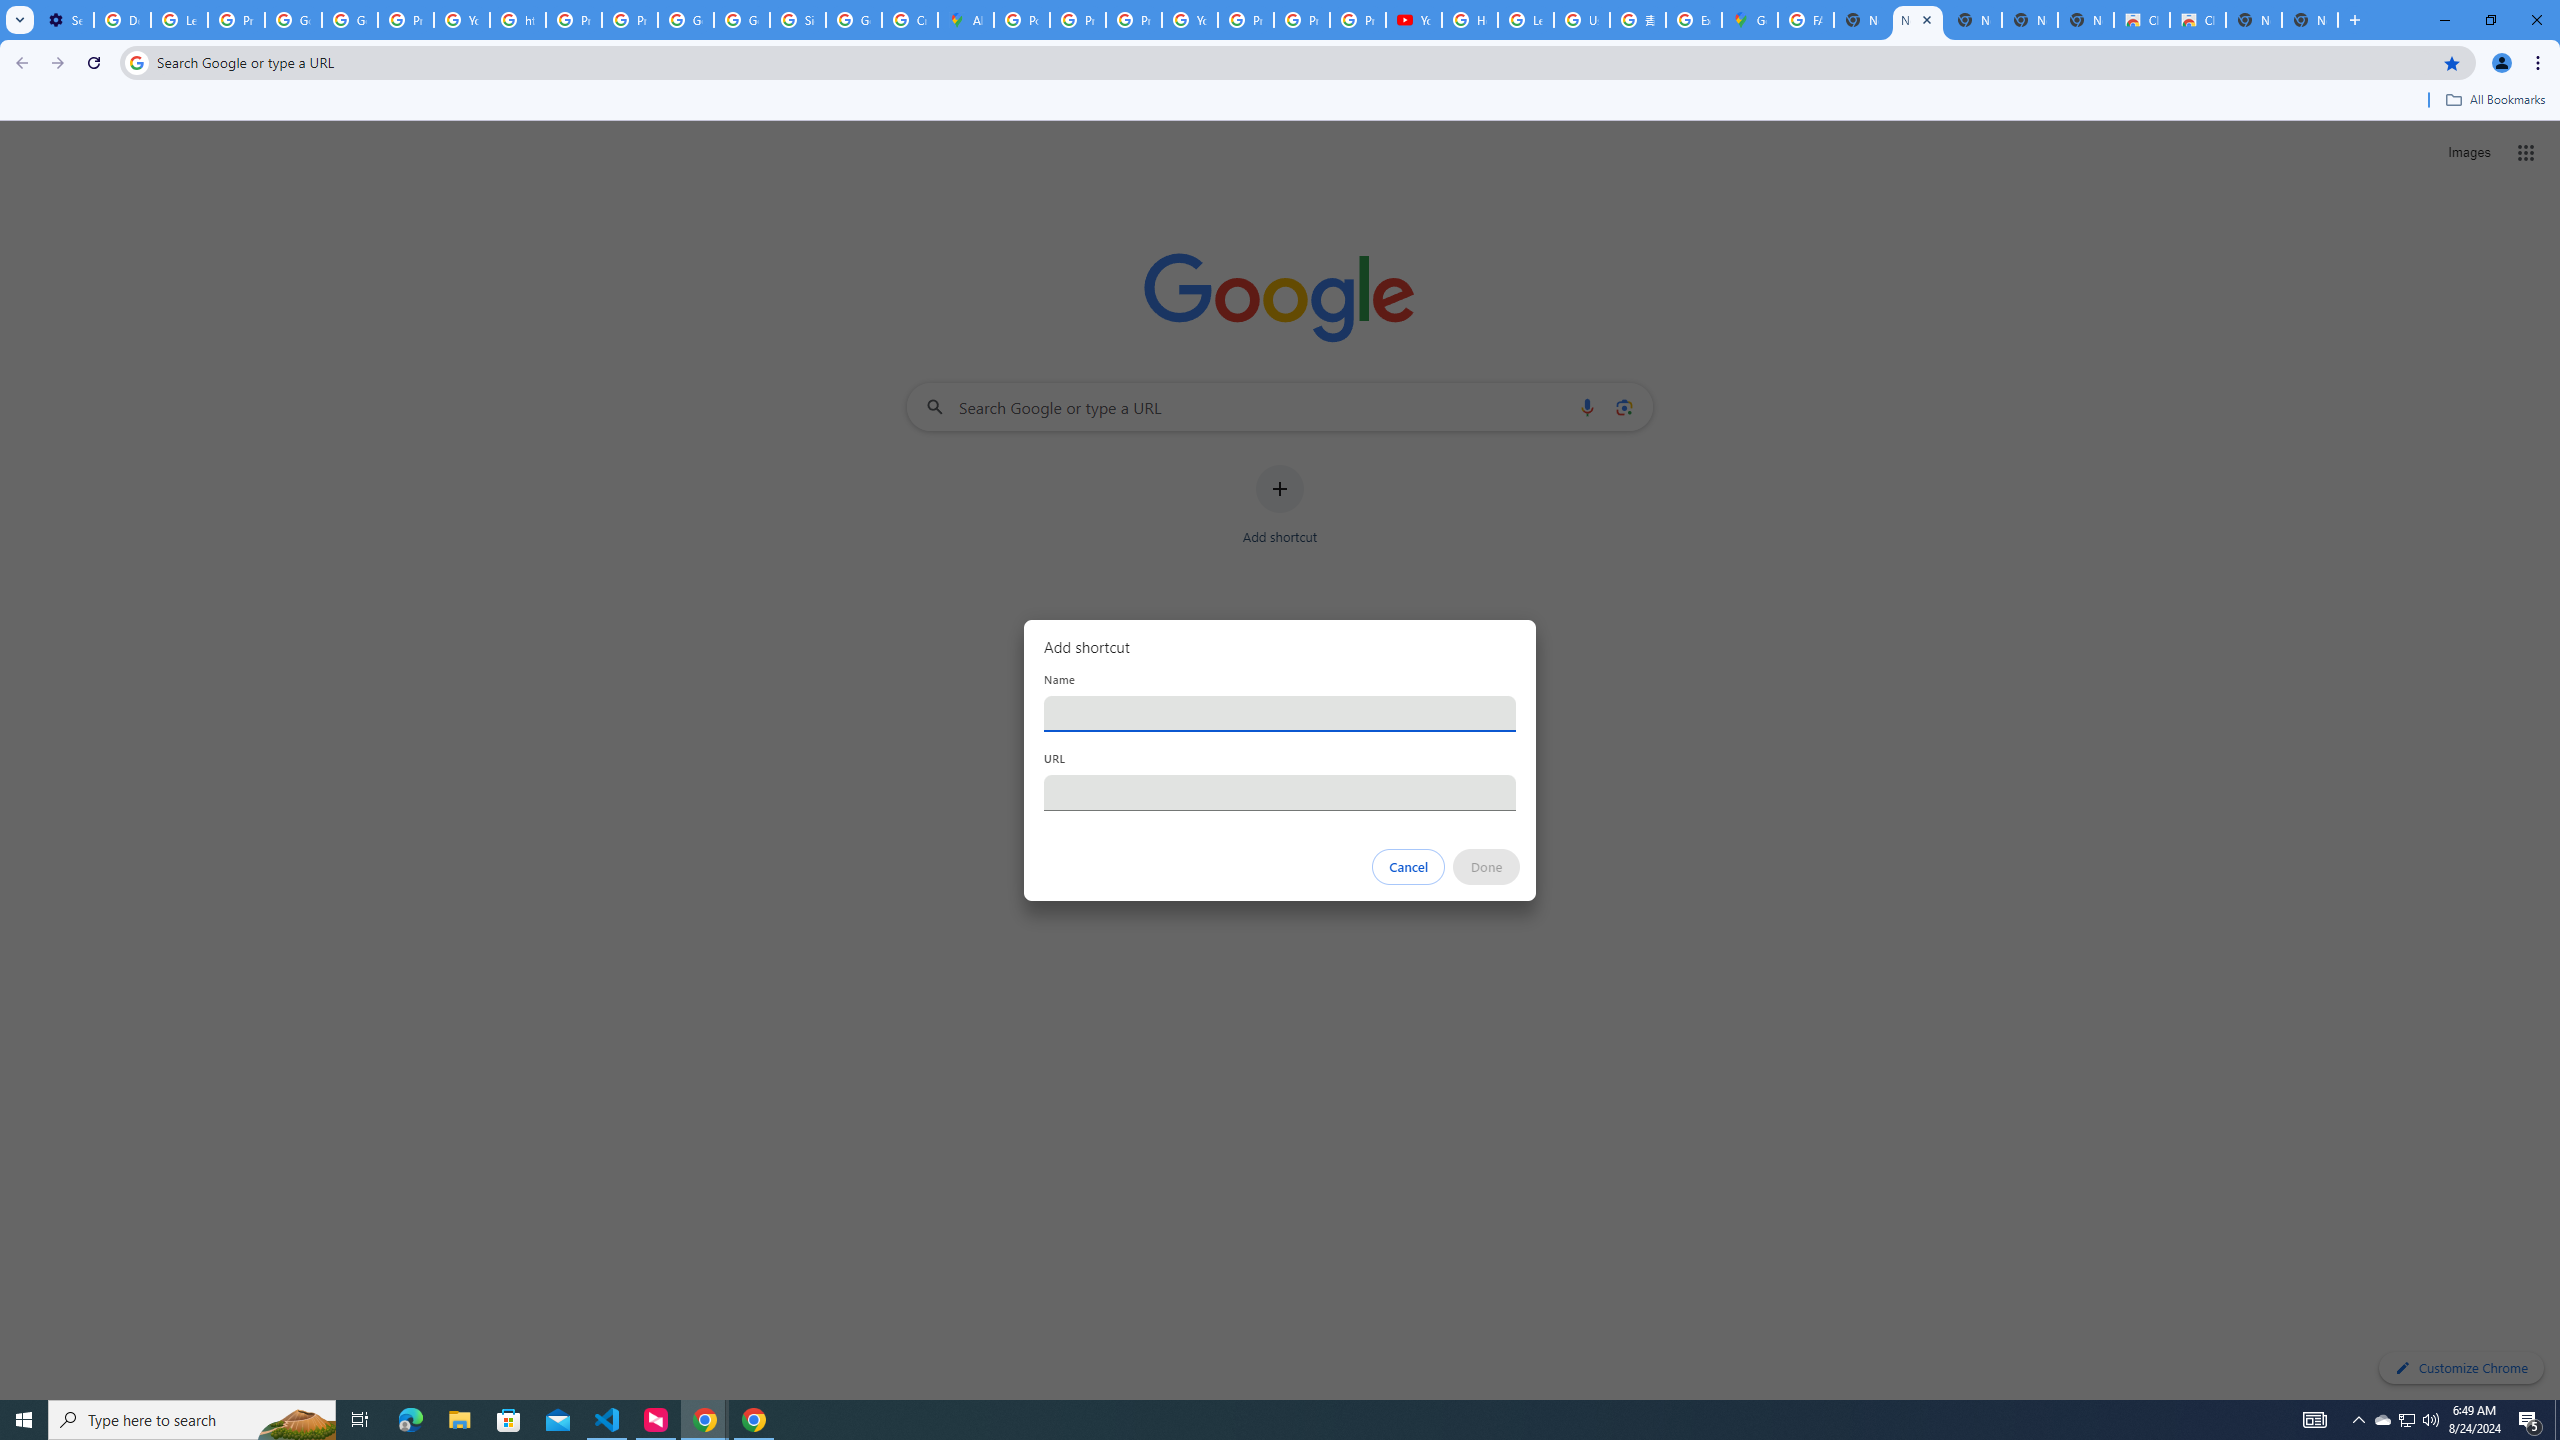  What do you see at coordinates (1280, 102) in the screenshot?
I see `Bookmarks` at bounding box center [1280, 102].